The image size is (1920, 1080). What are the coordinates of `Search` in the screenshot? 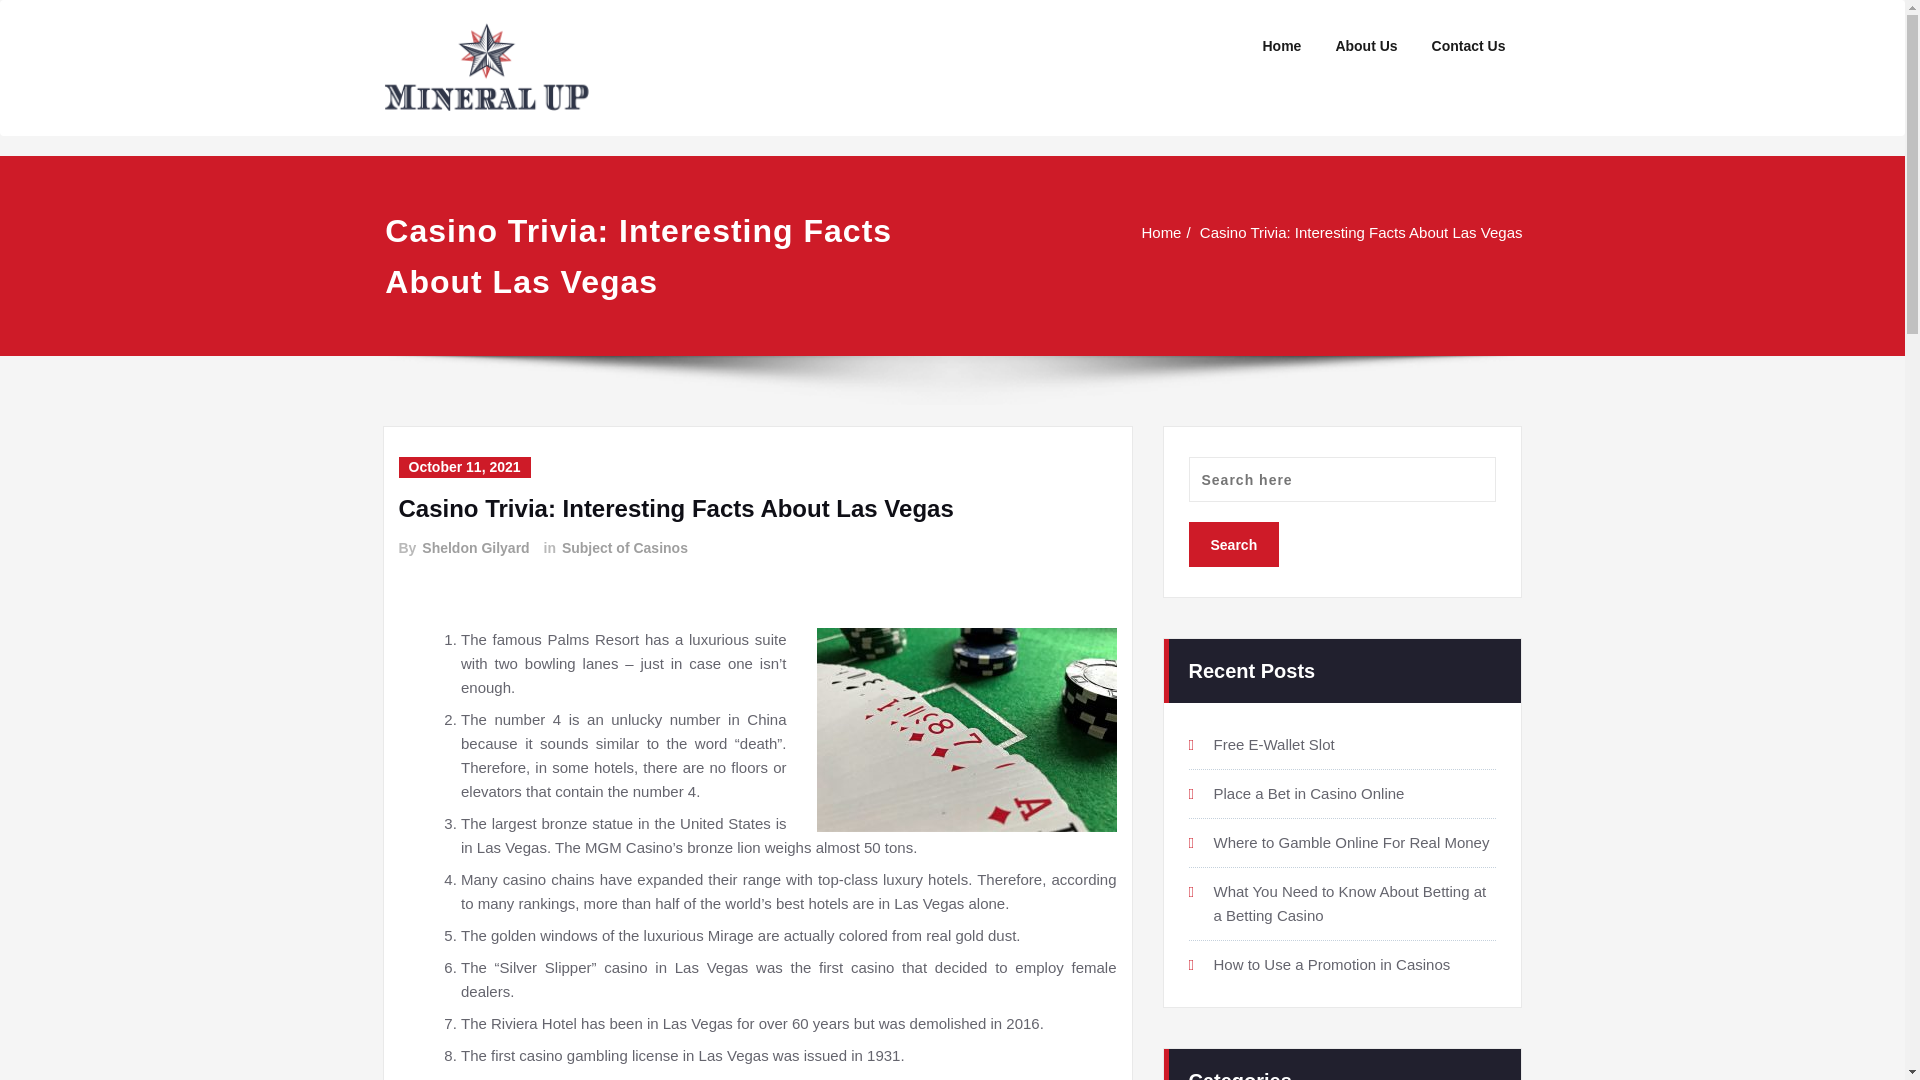 It's located at (1233, 544).